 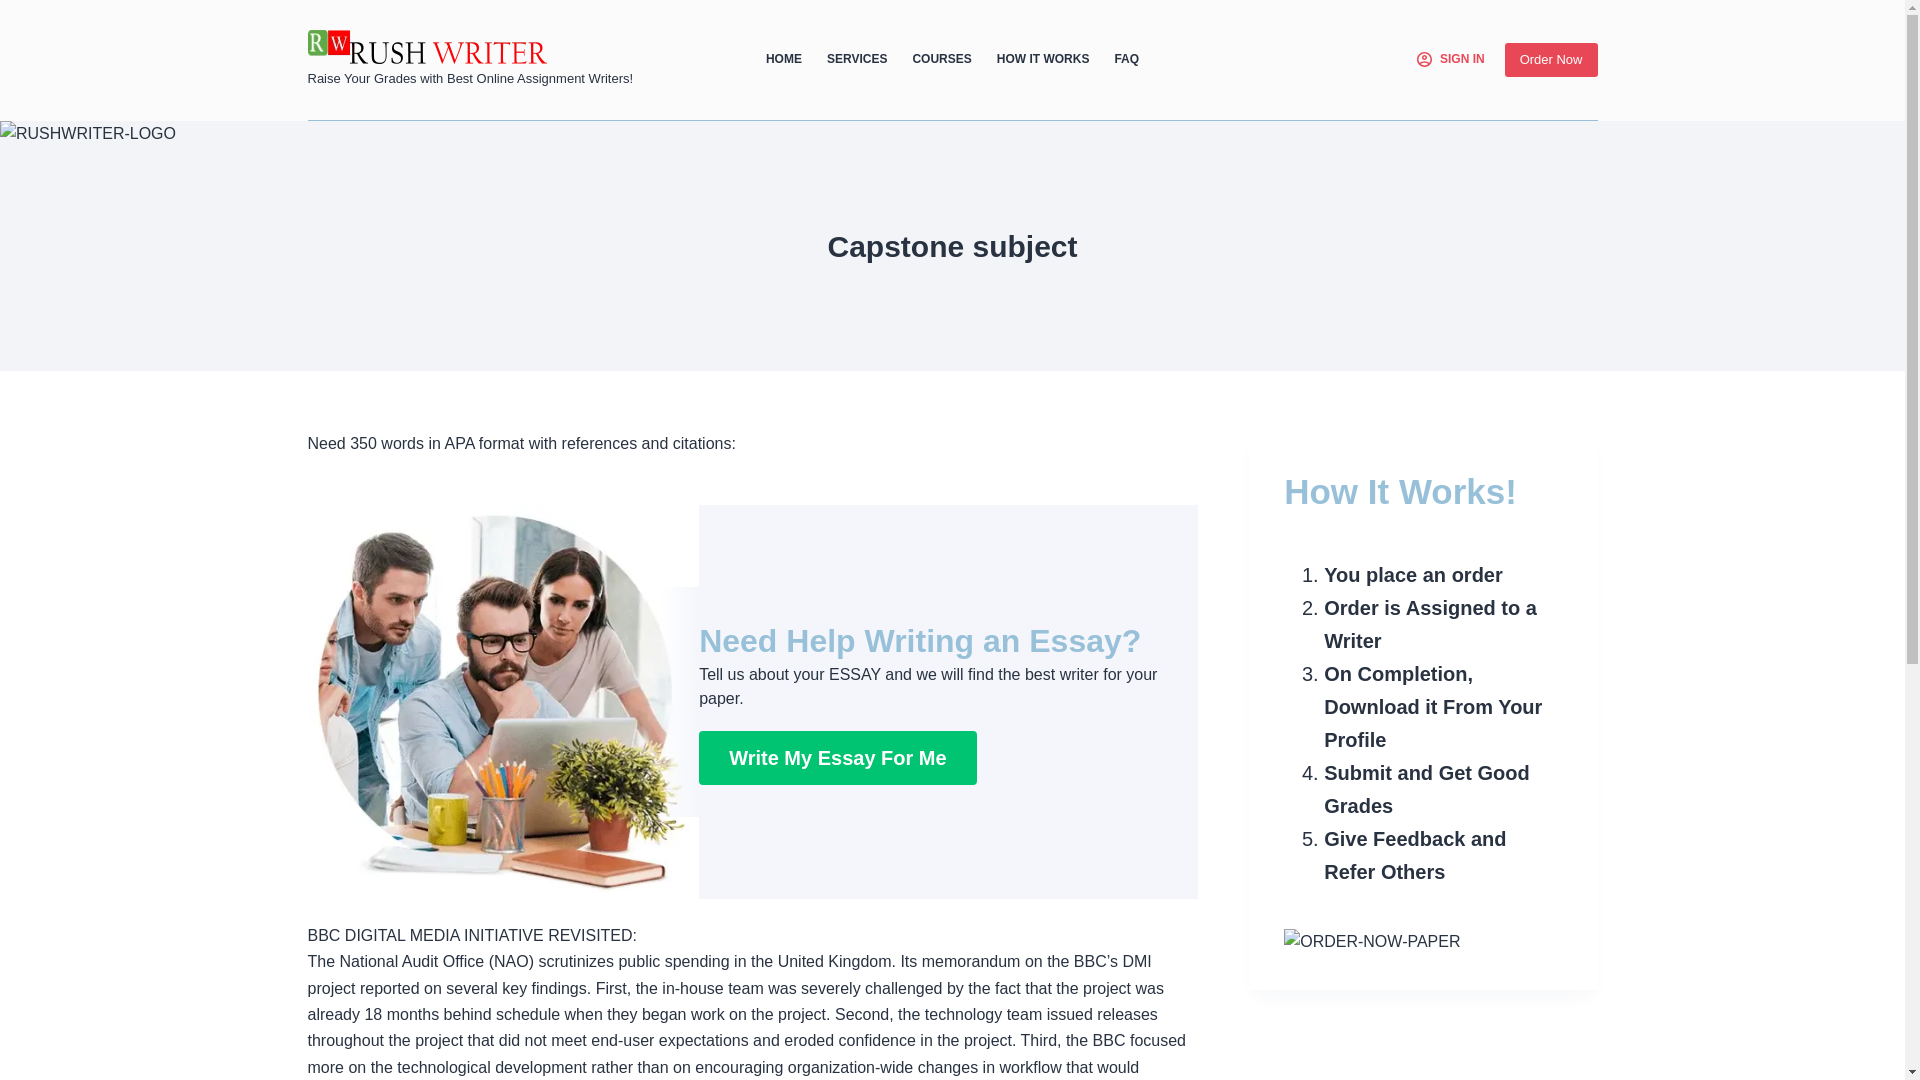 I want to click on Write My Essay For Me, so click(x=836, y=758).